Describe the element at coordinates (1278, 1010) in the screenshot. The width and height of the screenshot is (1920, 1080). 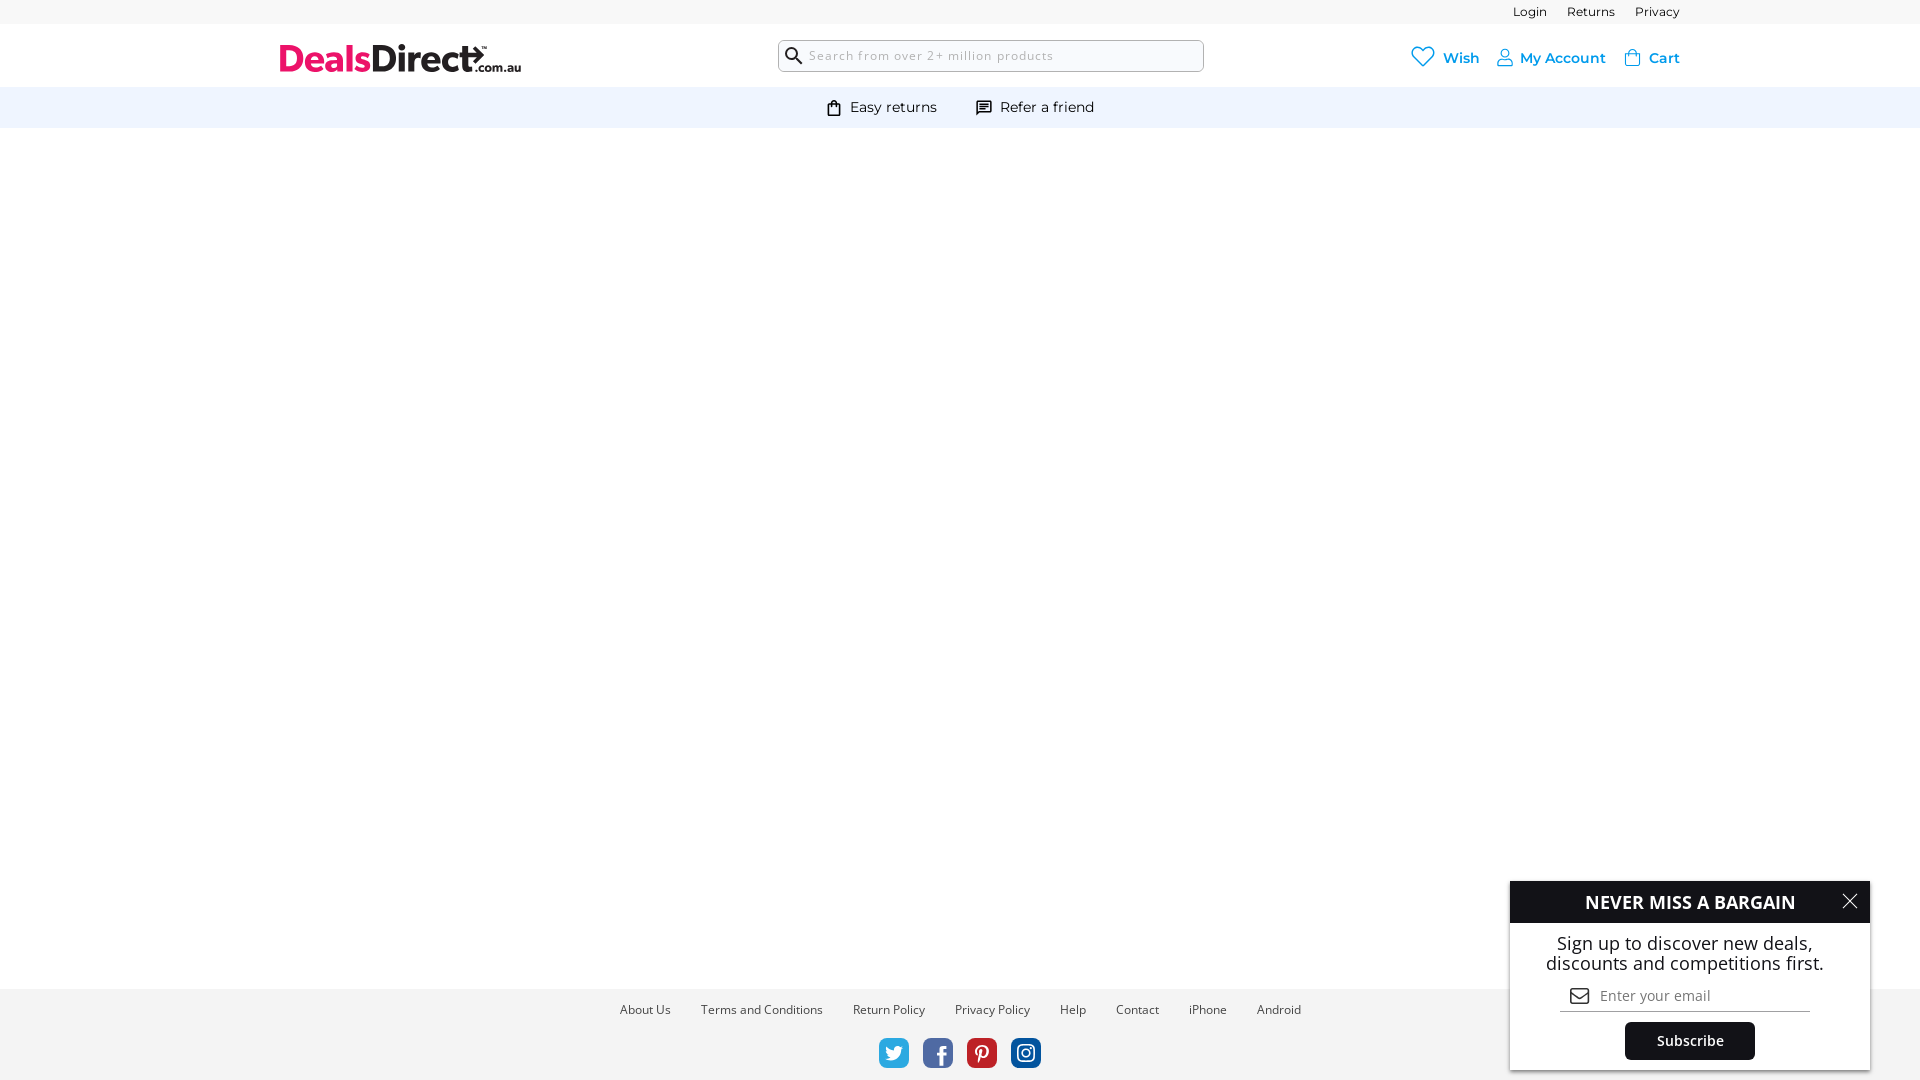
I see `Android` at that location.